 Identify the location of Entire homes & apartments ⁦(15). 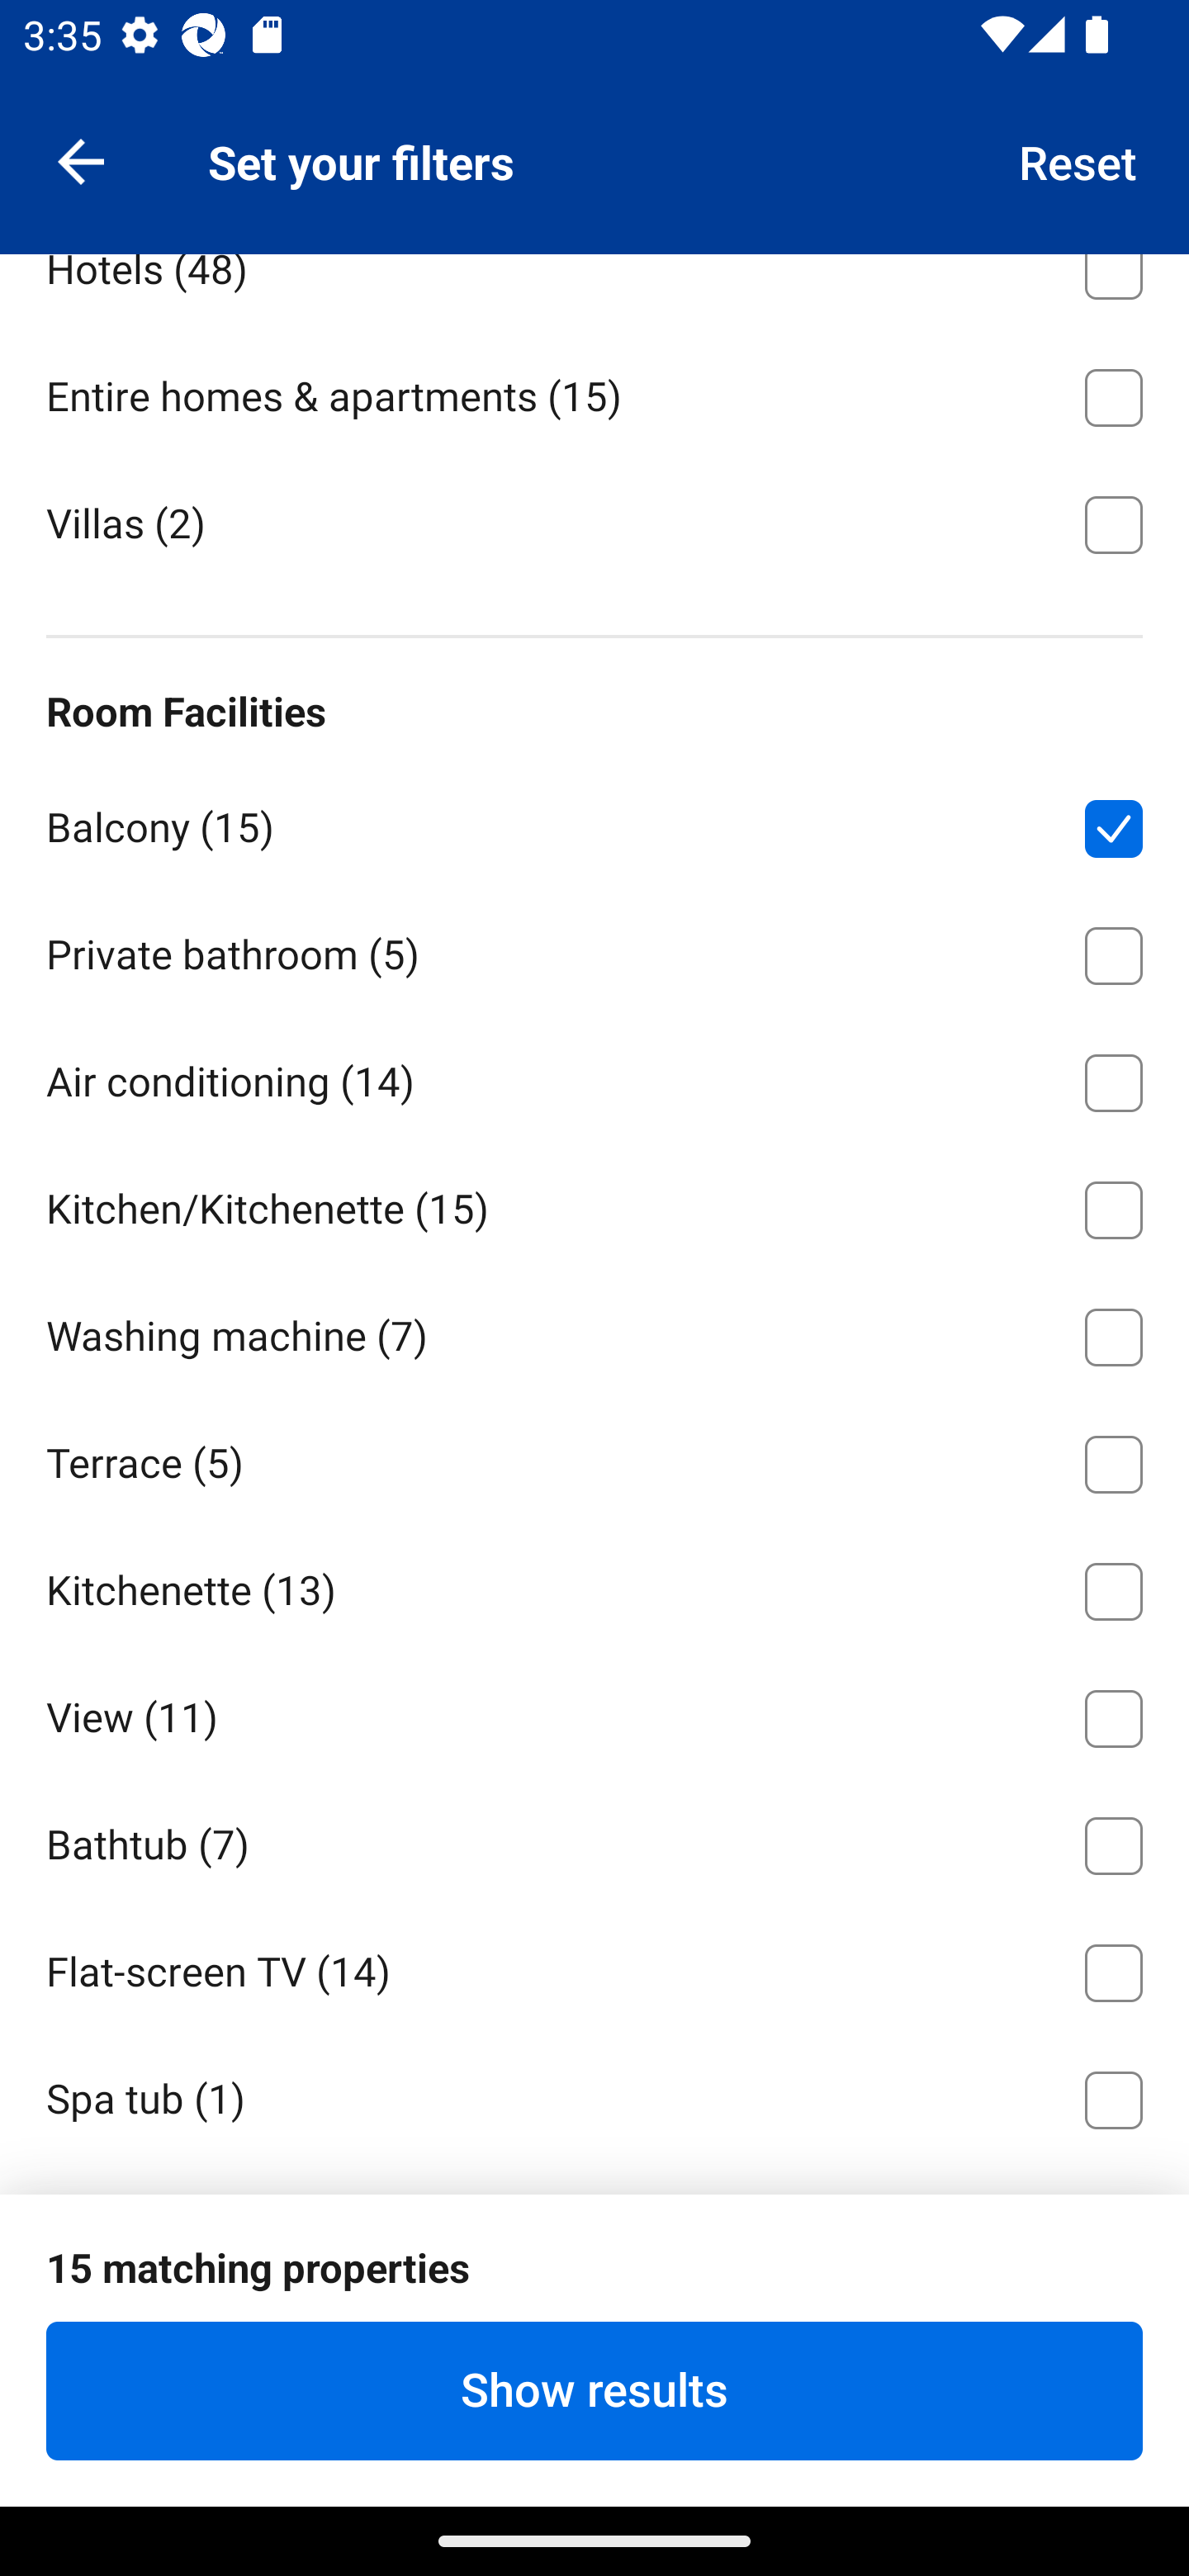
(594, 393).